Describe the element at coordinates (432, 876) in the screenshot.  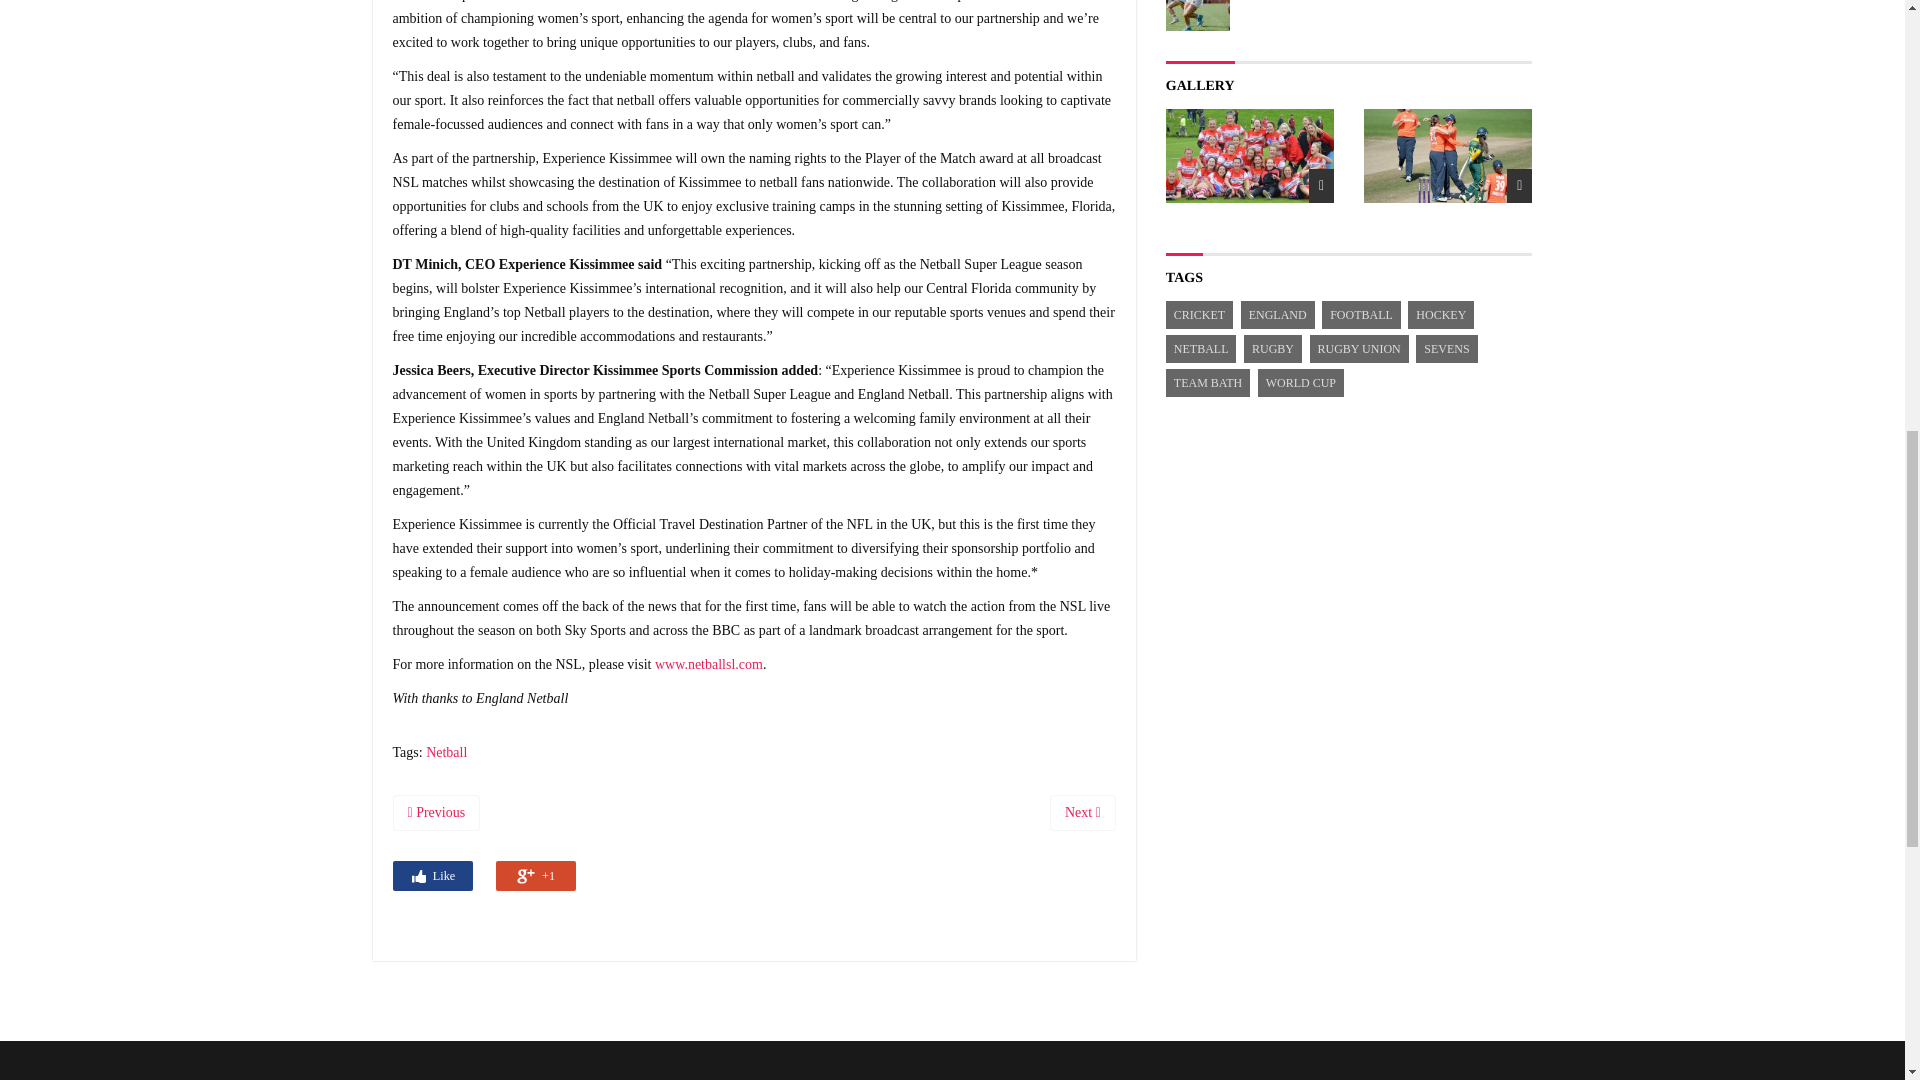
I see `Share on Facebook` at that location.